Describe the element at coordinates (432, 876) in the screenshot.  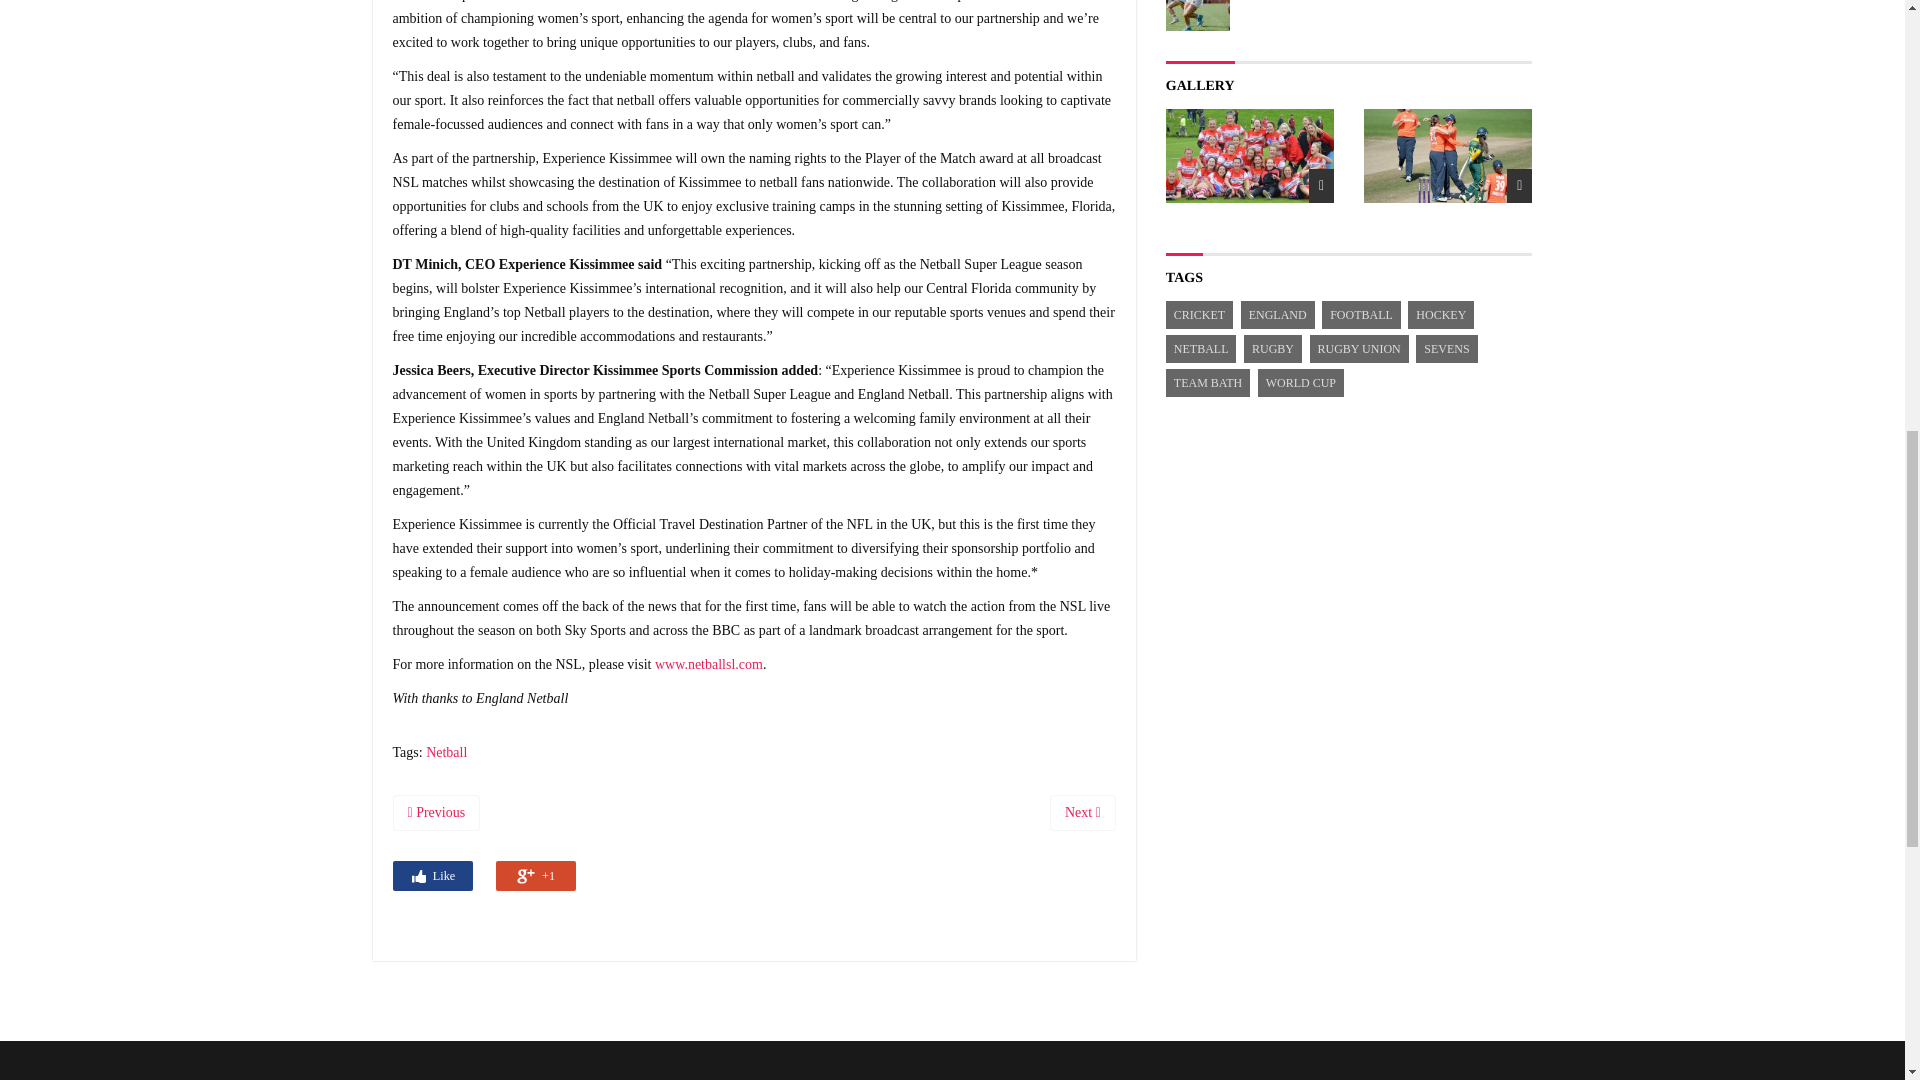
I see `Share on Facebook` at that location.